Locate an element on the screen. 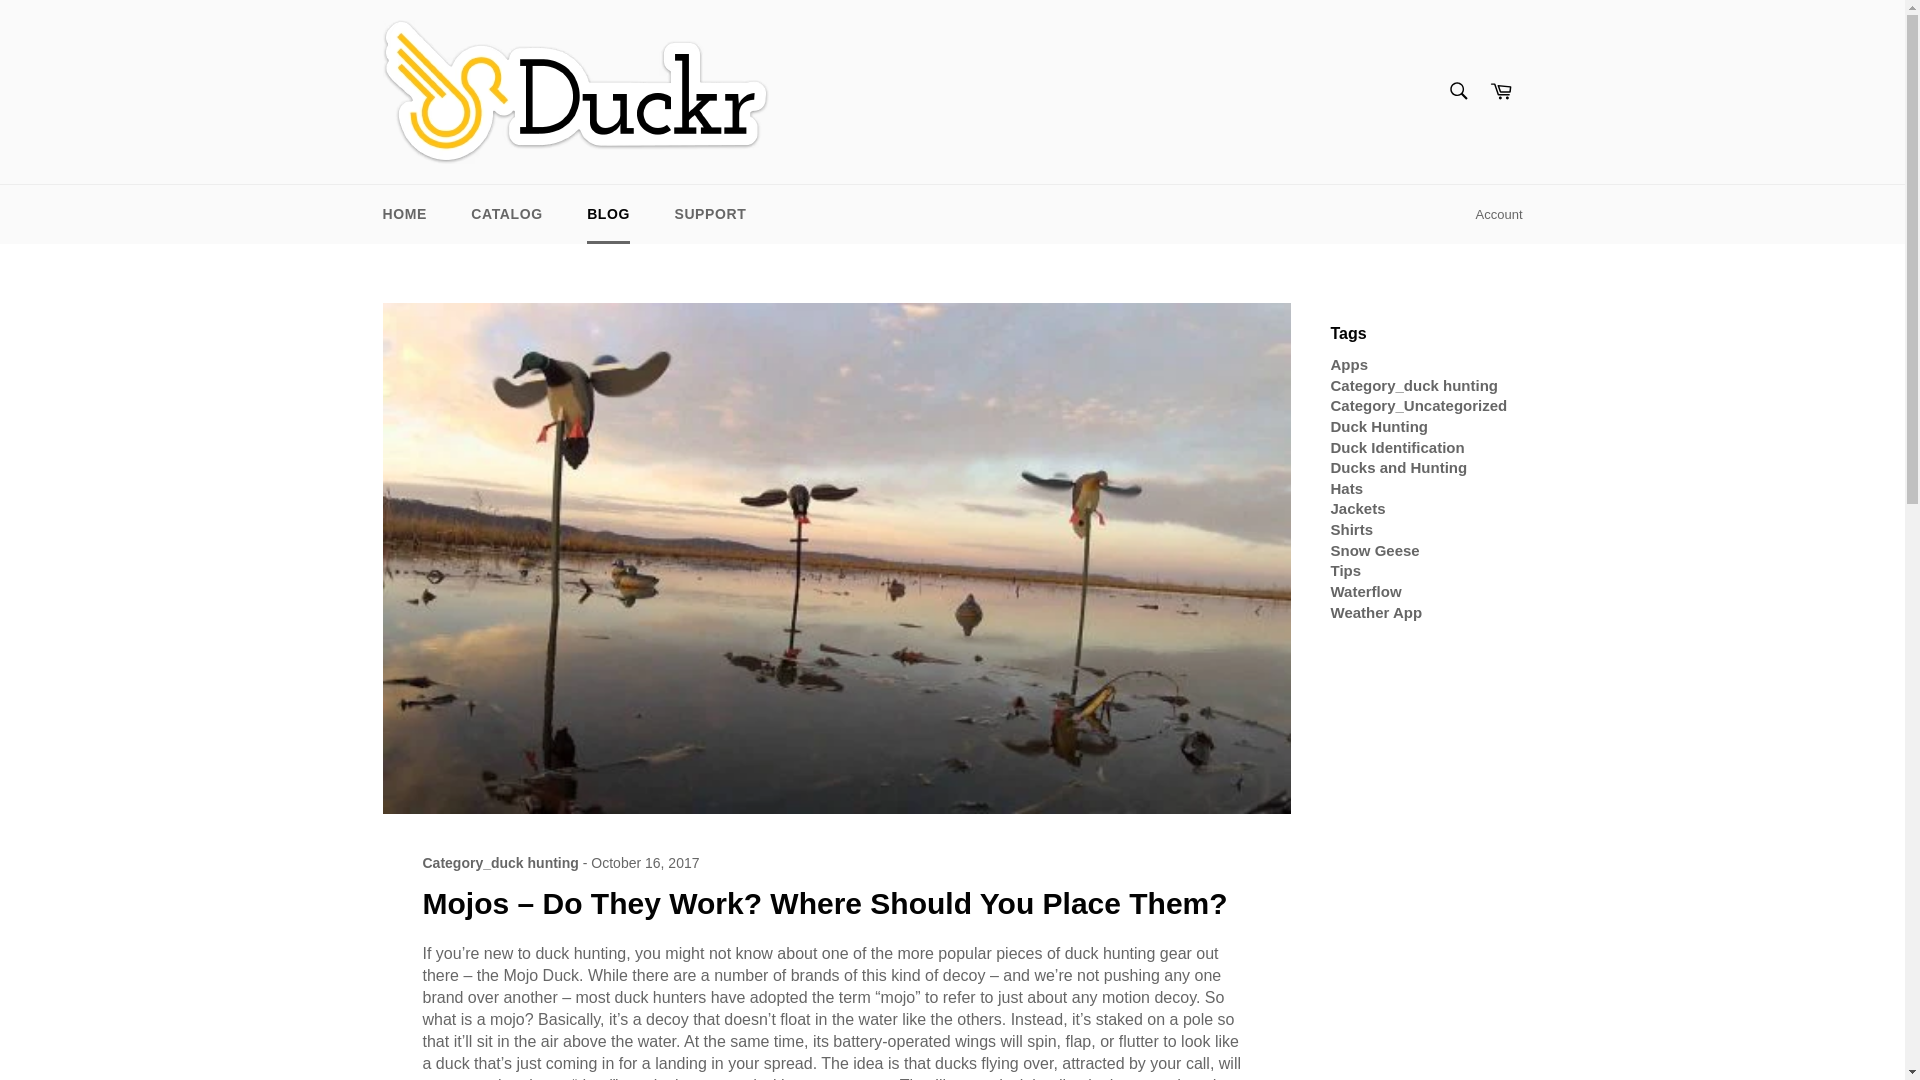  Cart is located at coordinates (1501, 92).